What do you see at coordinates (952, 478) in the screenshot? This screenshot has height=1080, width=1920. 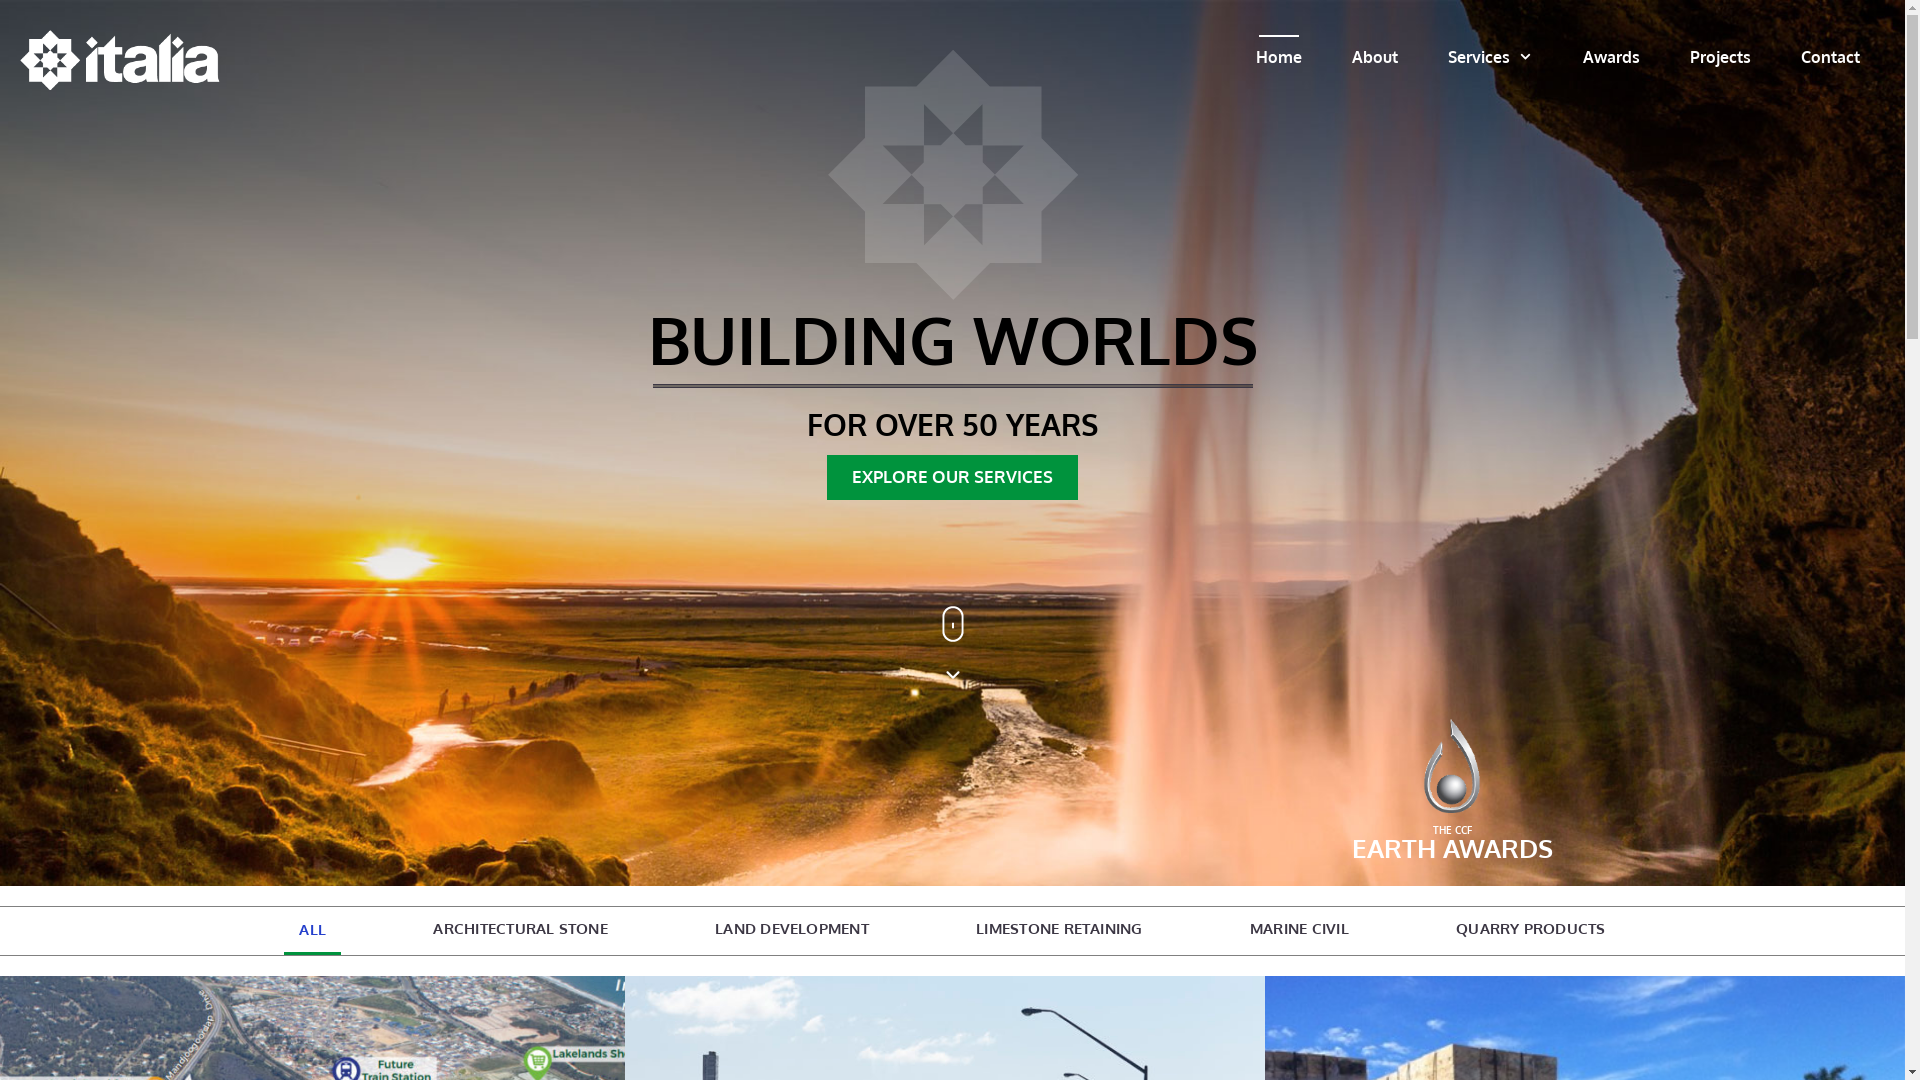 I see `EXPLORE OUR SERVICES` at bounding box center [952, 478].